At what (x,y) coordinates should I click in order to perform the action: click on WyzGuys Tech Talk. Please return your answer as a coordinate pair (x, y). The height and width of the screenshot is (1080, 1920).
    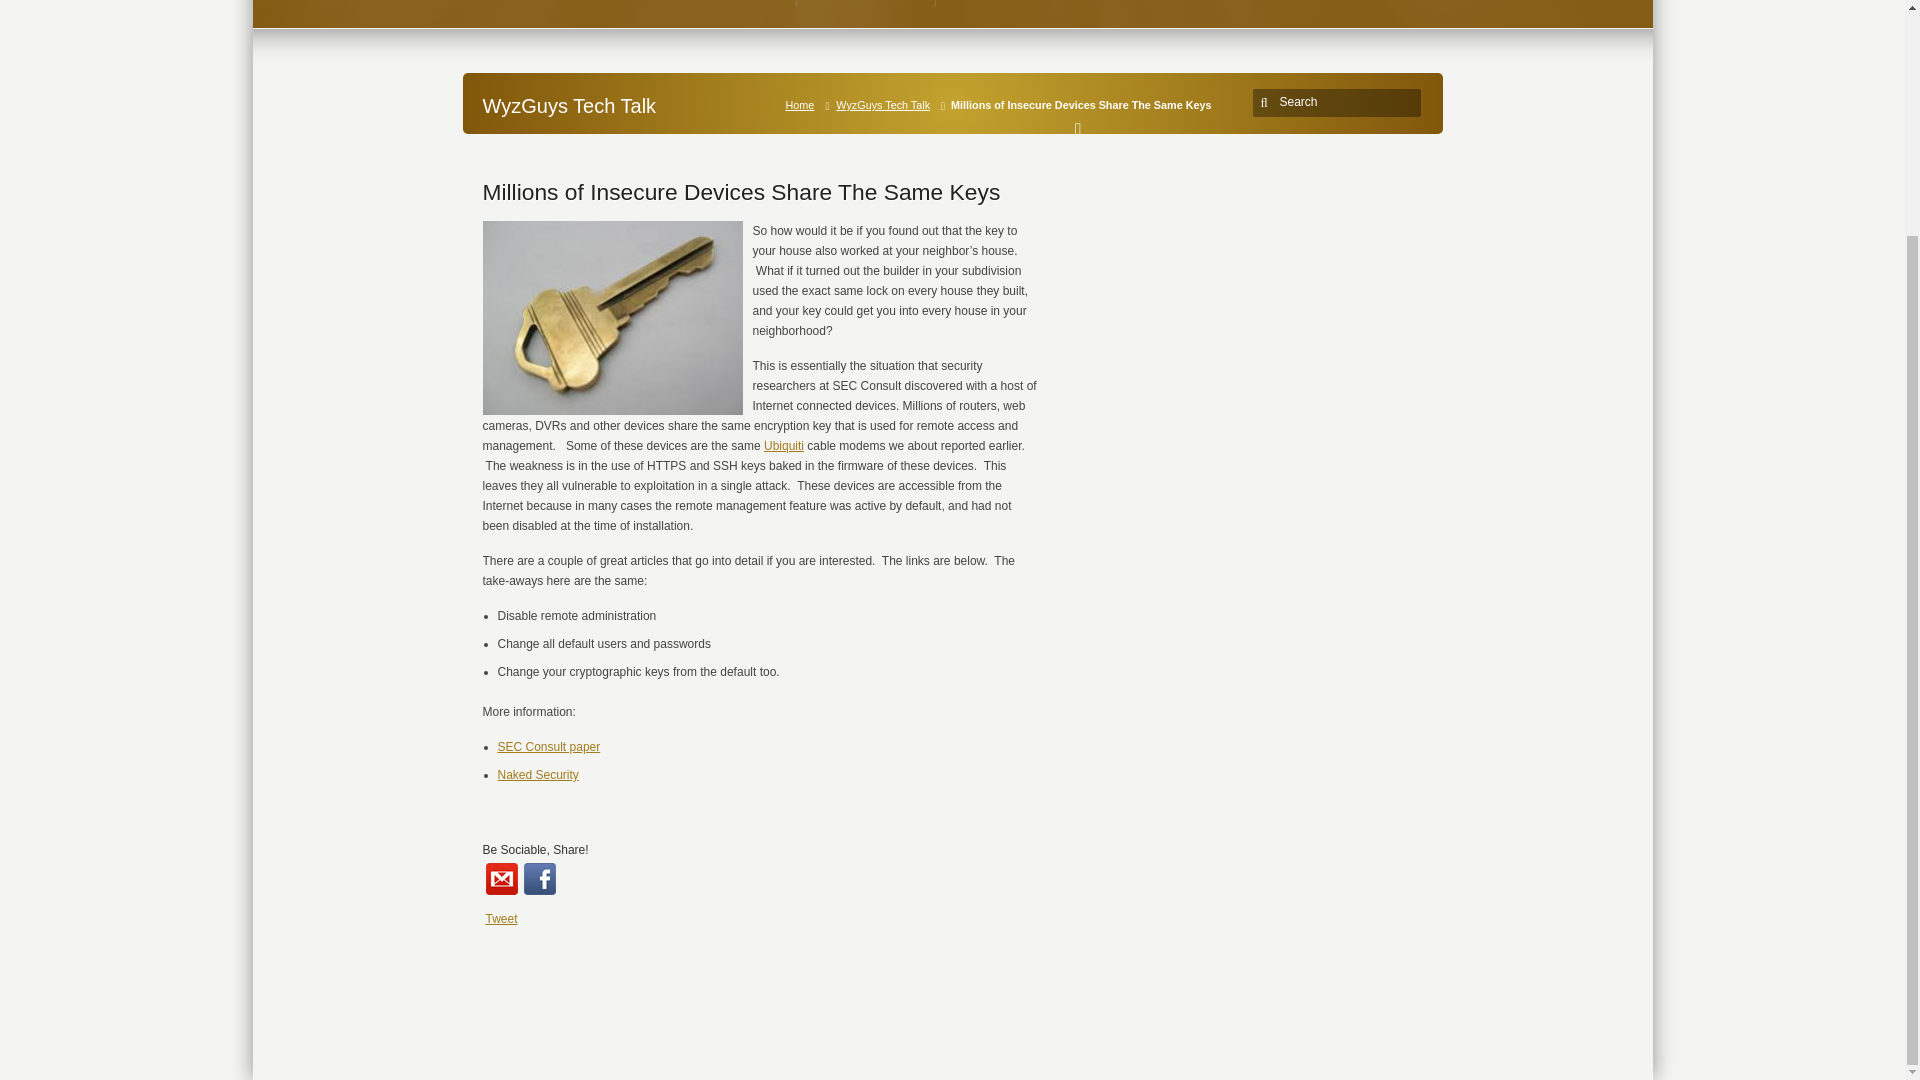
    Looking at the image, I should click on (886, 105).